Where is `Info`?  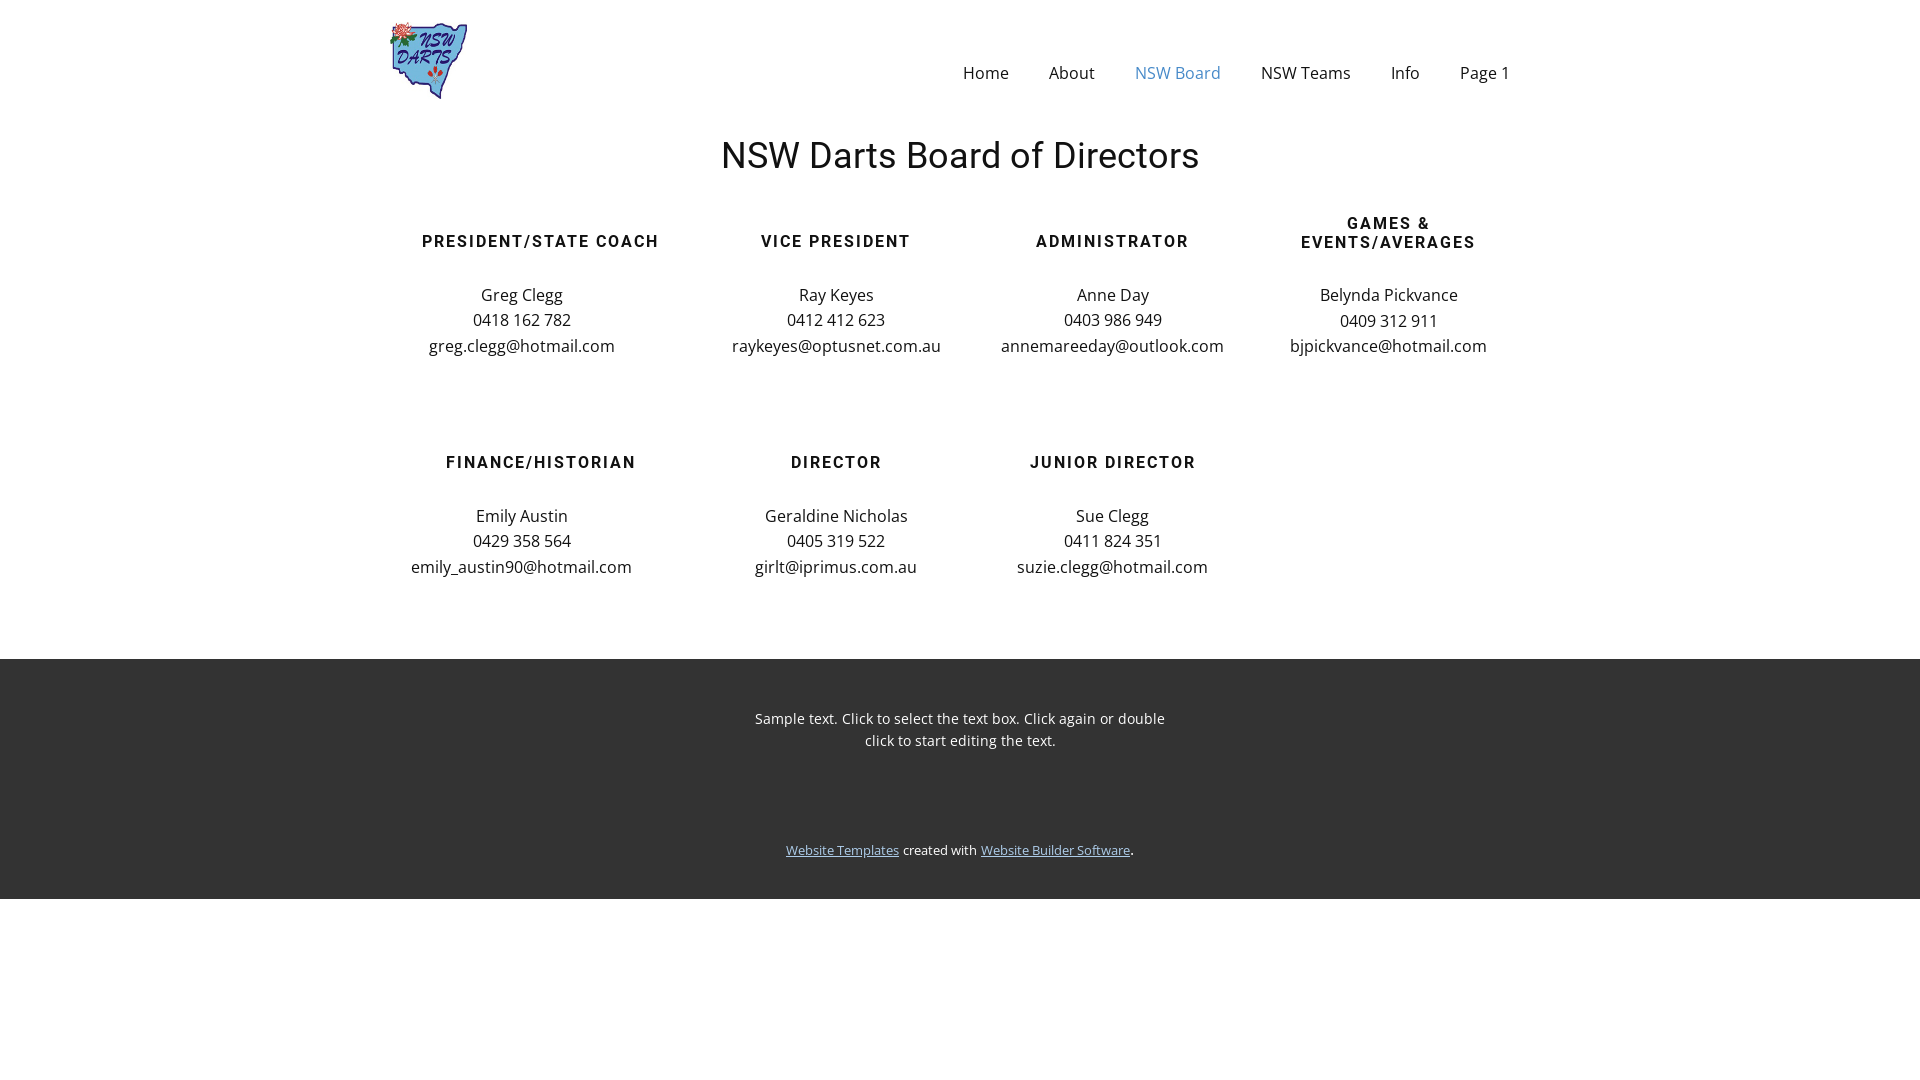 Info is located at coordinates (1406, 73).